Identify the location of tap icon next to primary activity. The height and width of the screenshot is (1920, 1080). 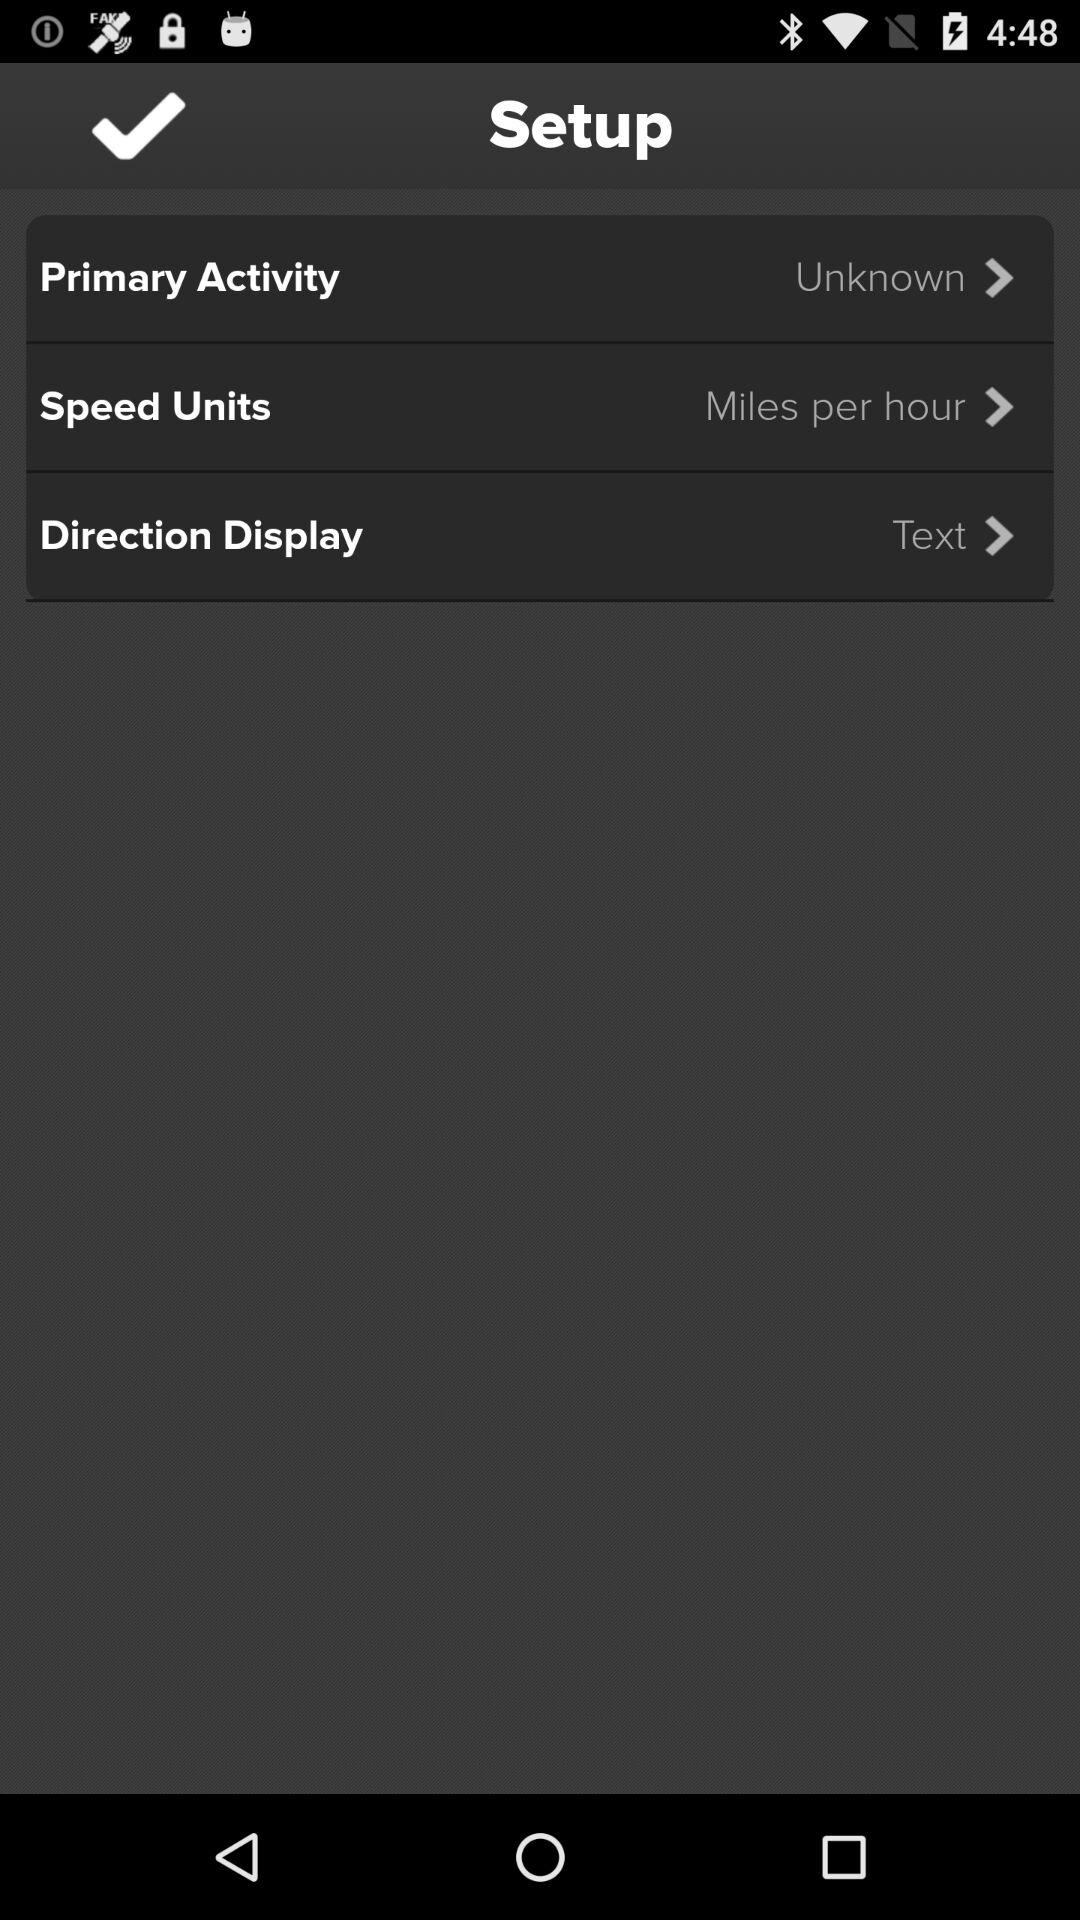
(917, 278).